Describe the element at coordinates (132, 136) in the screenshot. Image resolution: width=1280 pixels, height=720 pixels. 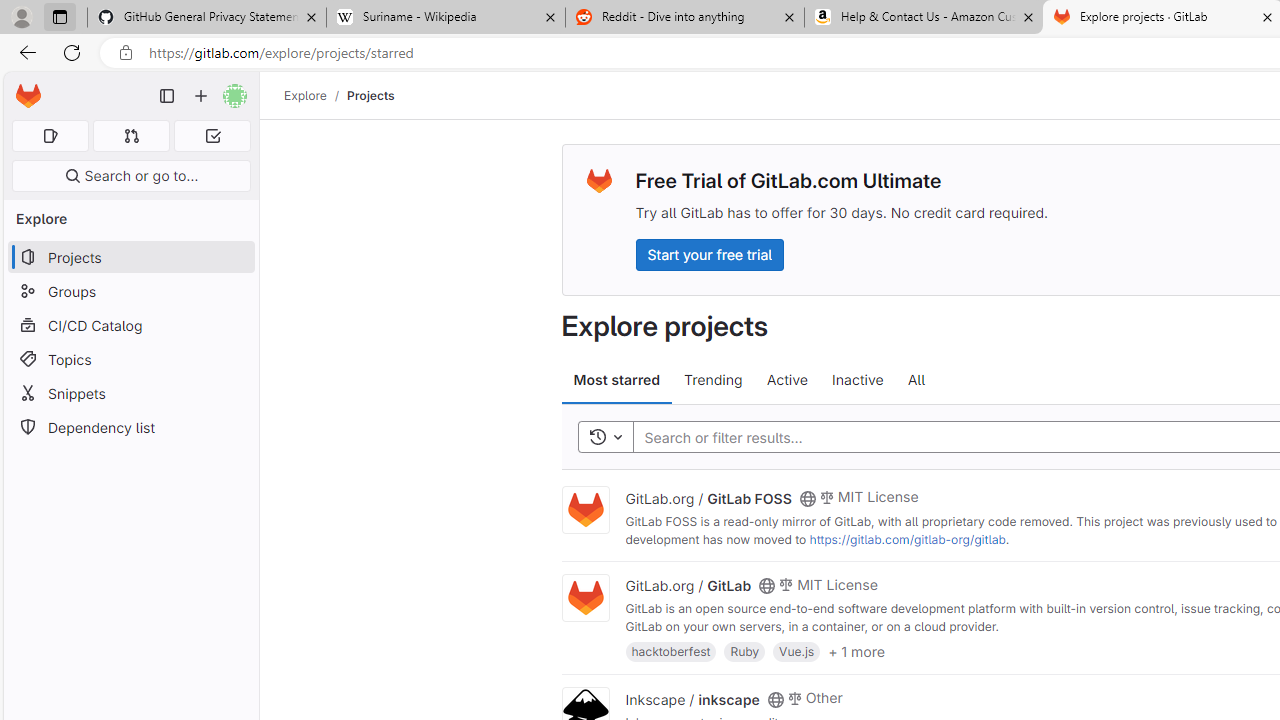
I see `Merge requests 0` at that location.